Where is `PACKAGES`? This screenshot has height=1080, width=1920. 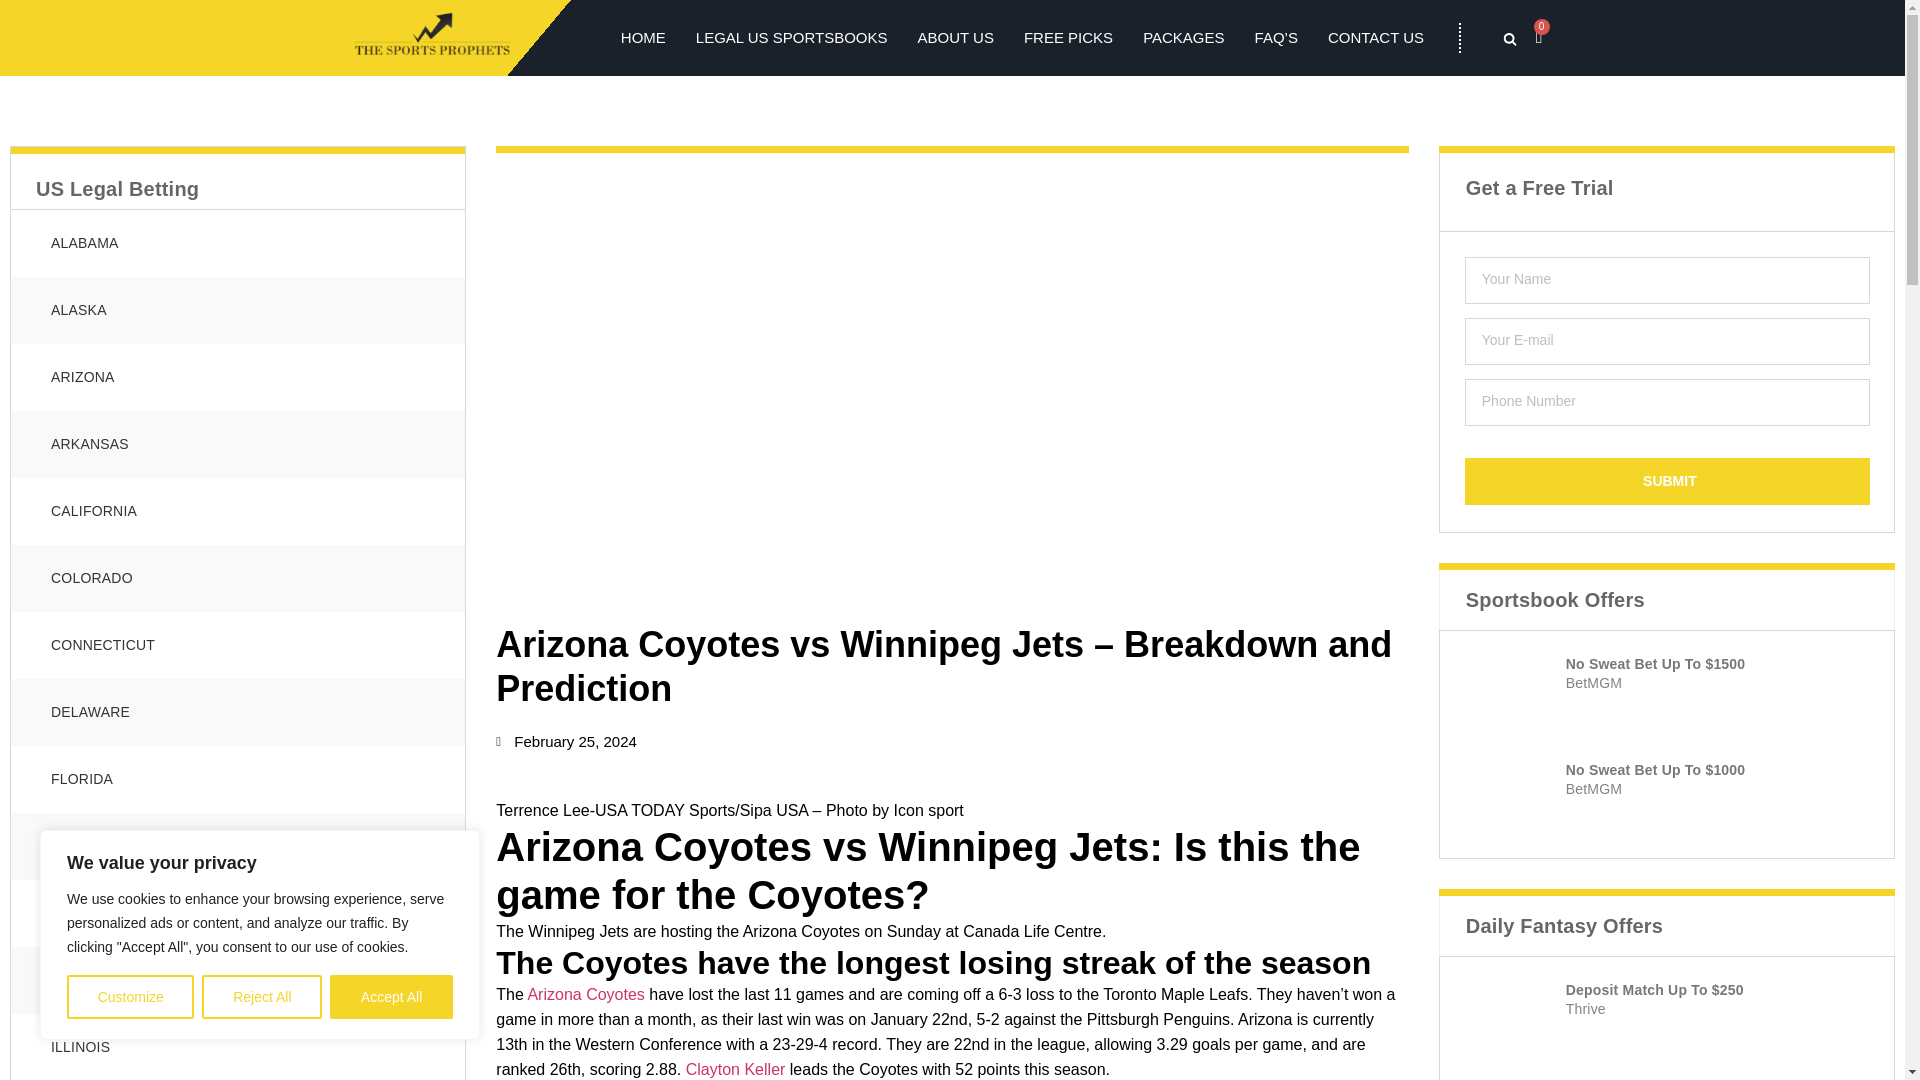 PACKAGES is located at coordinates (1183, 37).